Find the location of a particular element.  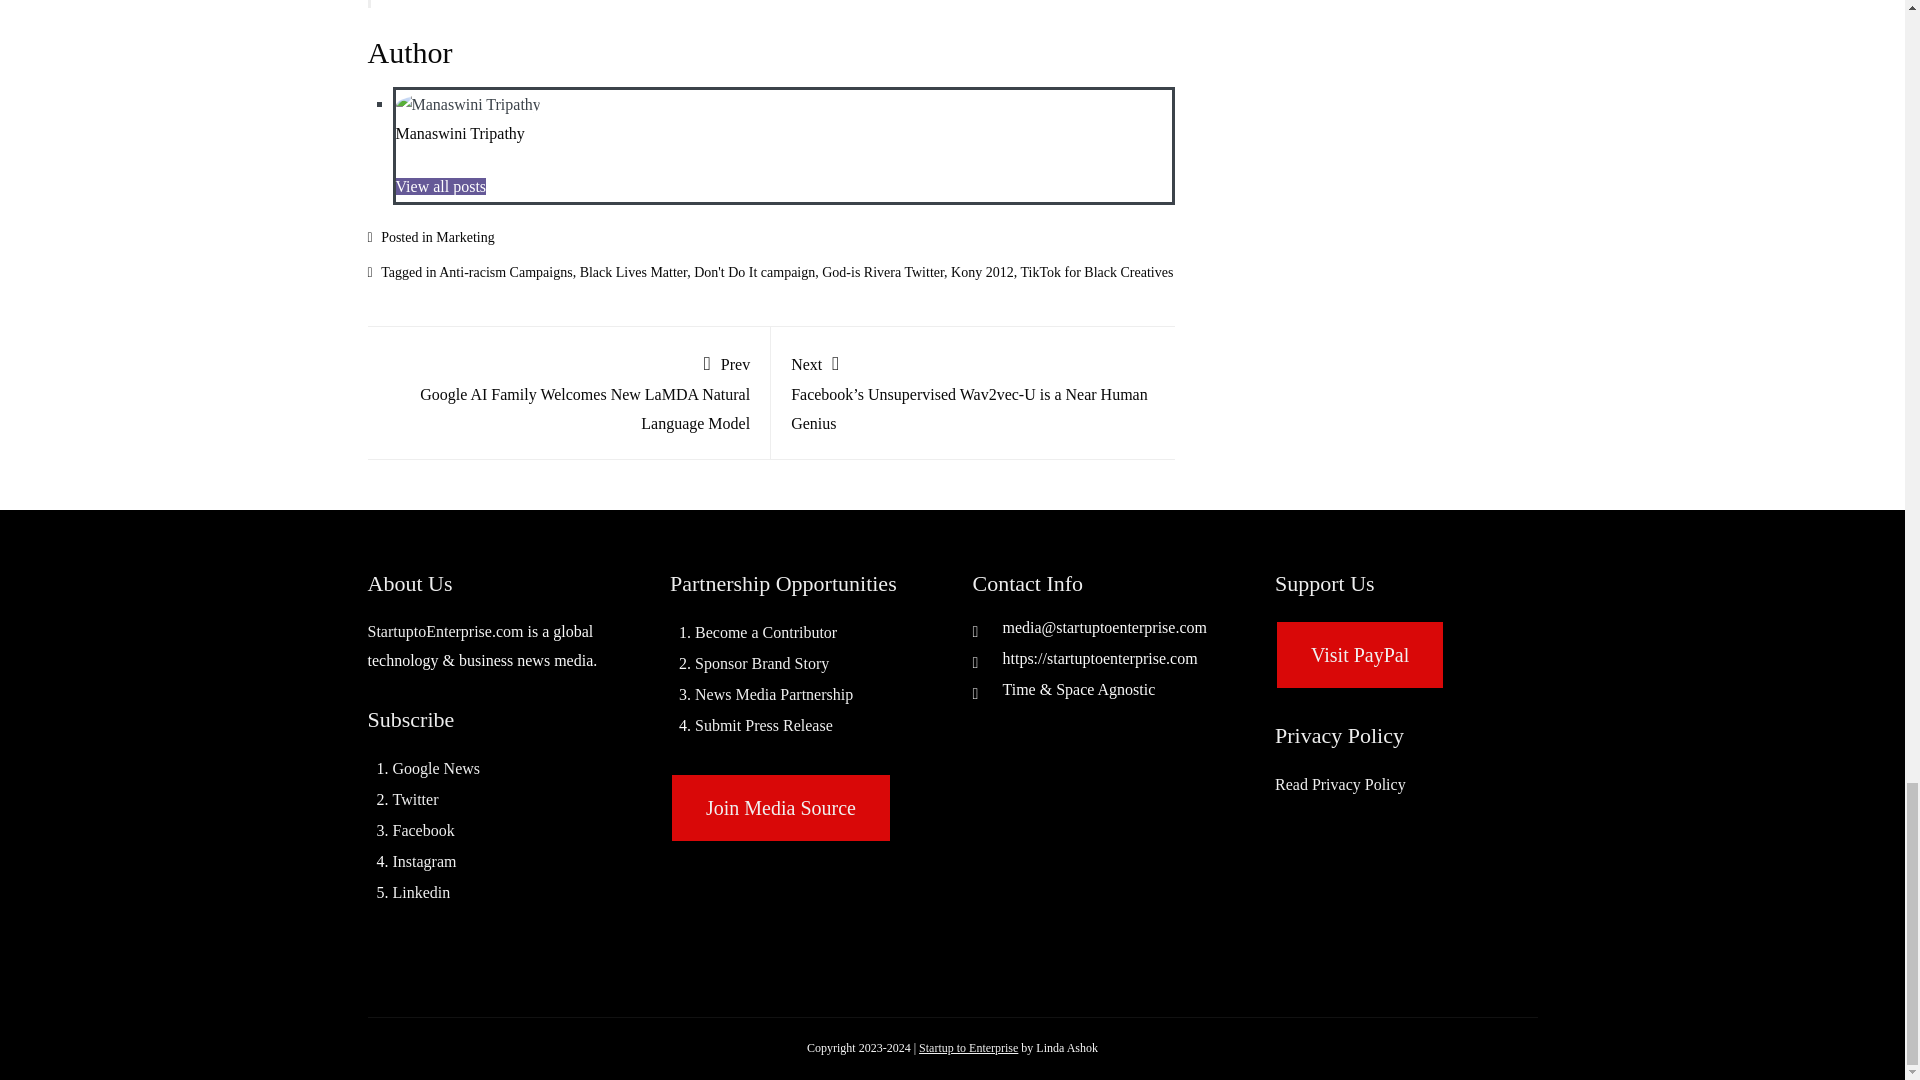

Black Lives Matter is located at coordinates (633, 272).